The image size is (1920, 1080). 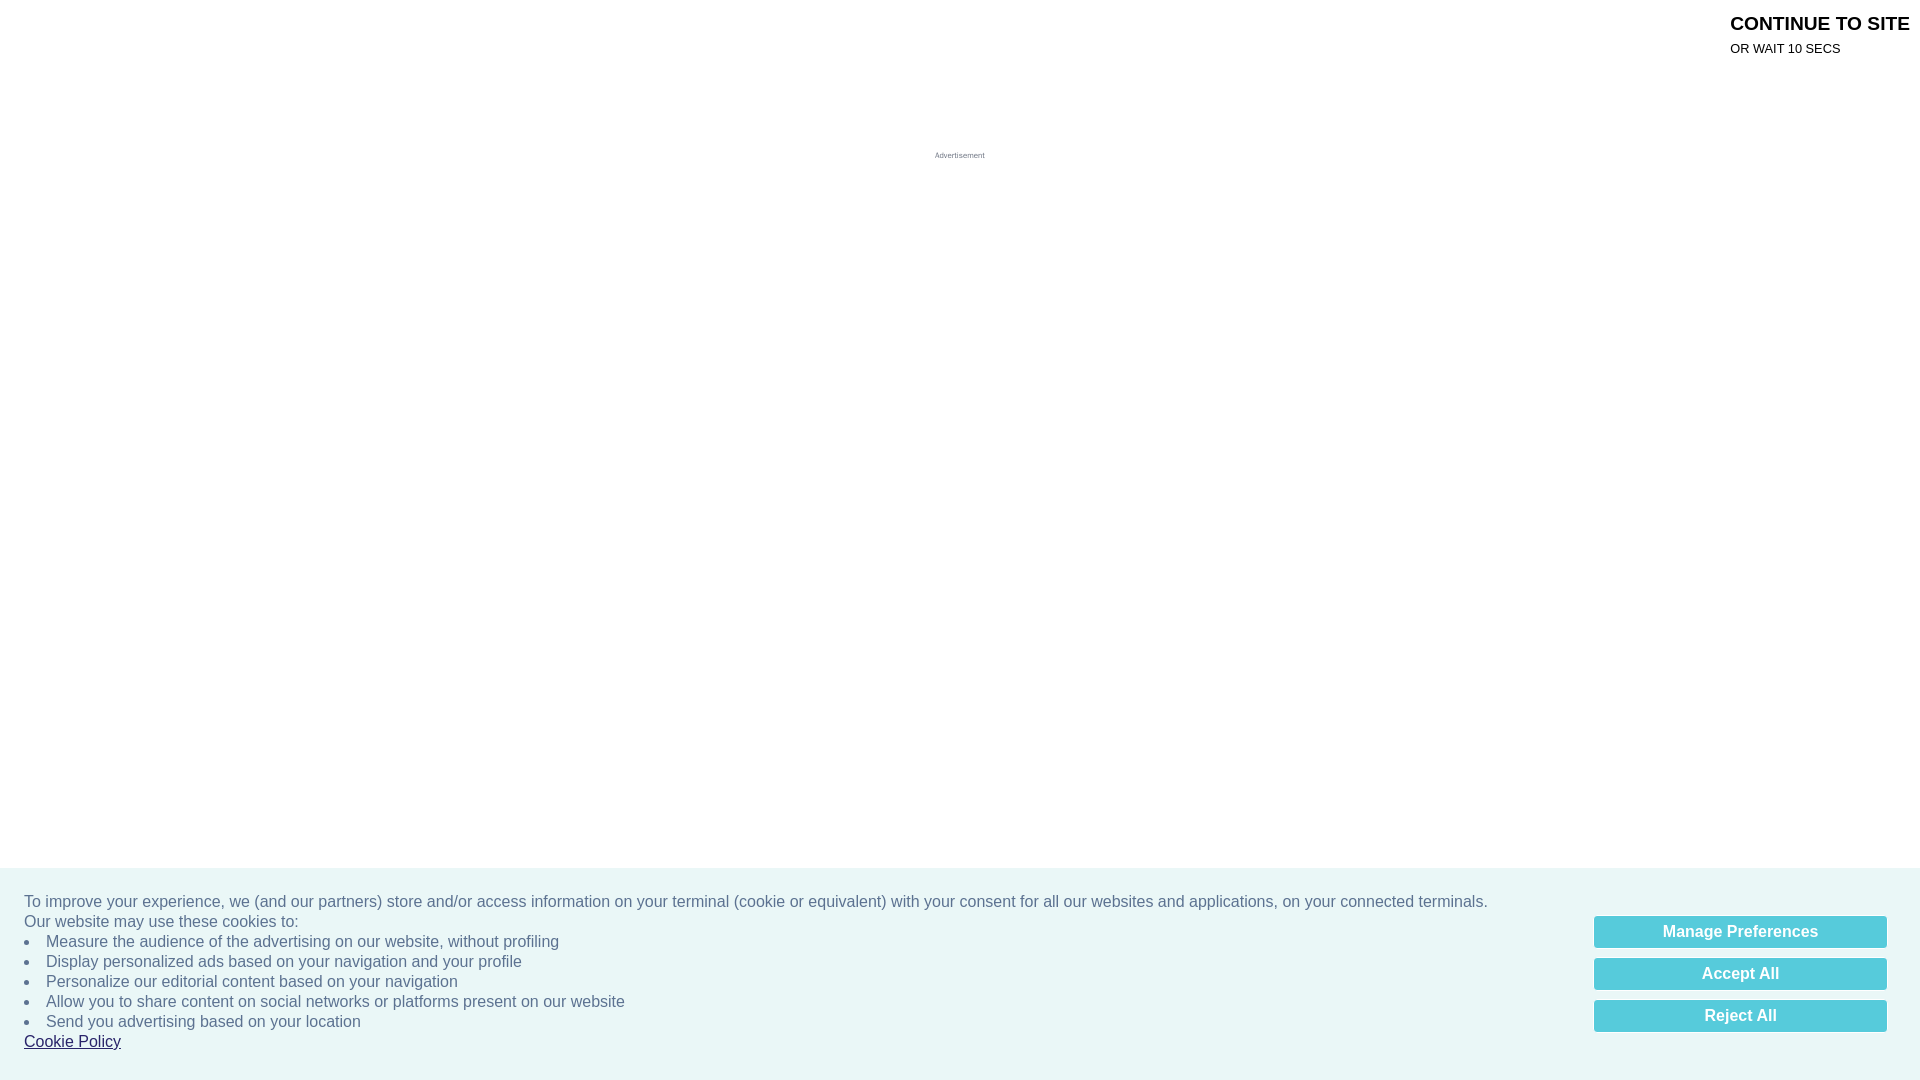 I want to click on i4-688619-1408640577273.jpg, so click(x=418, y=1057).